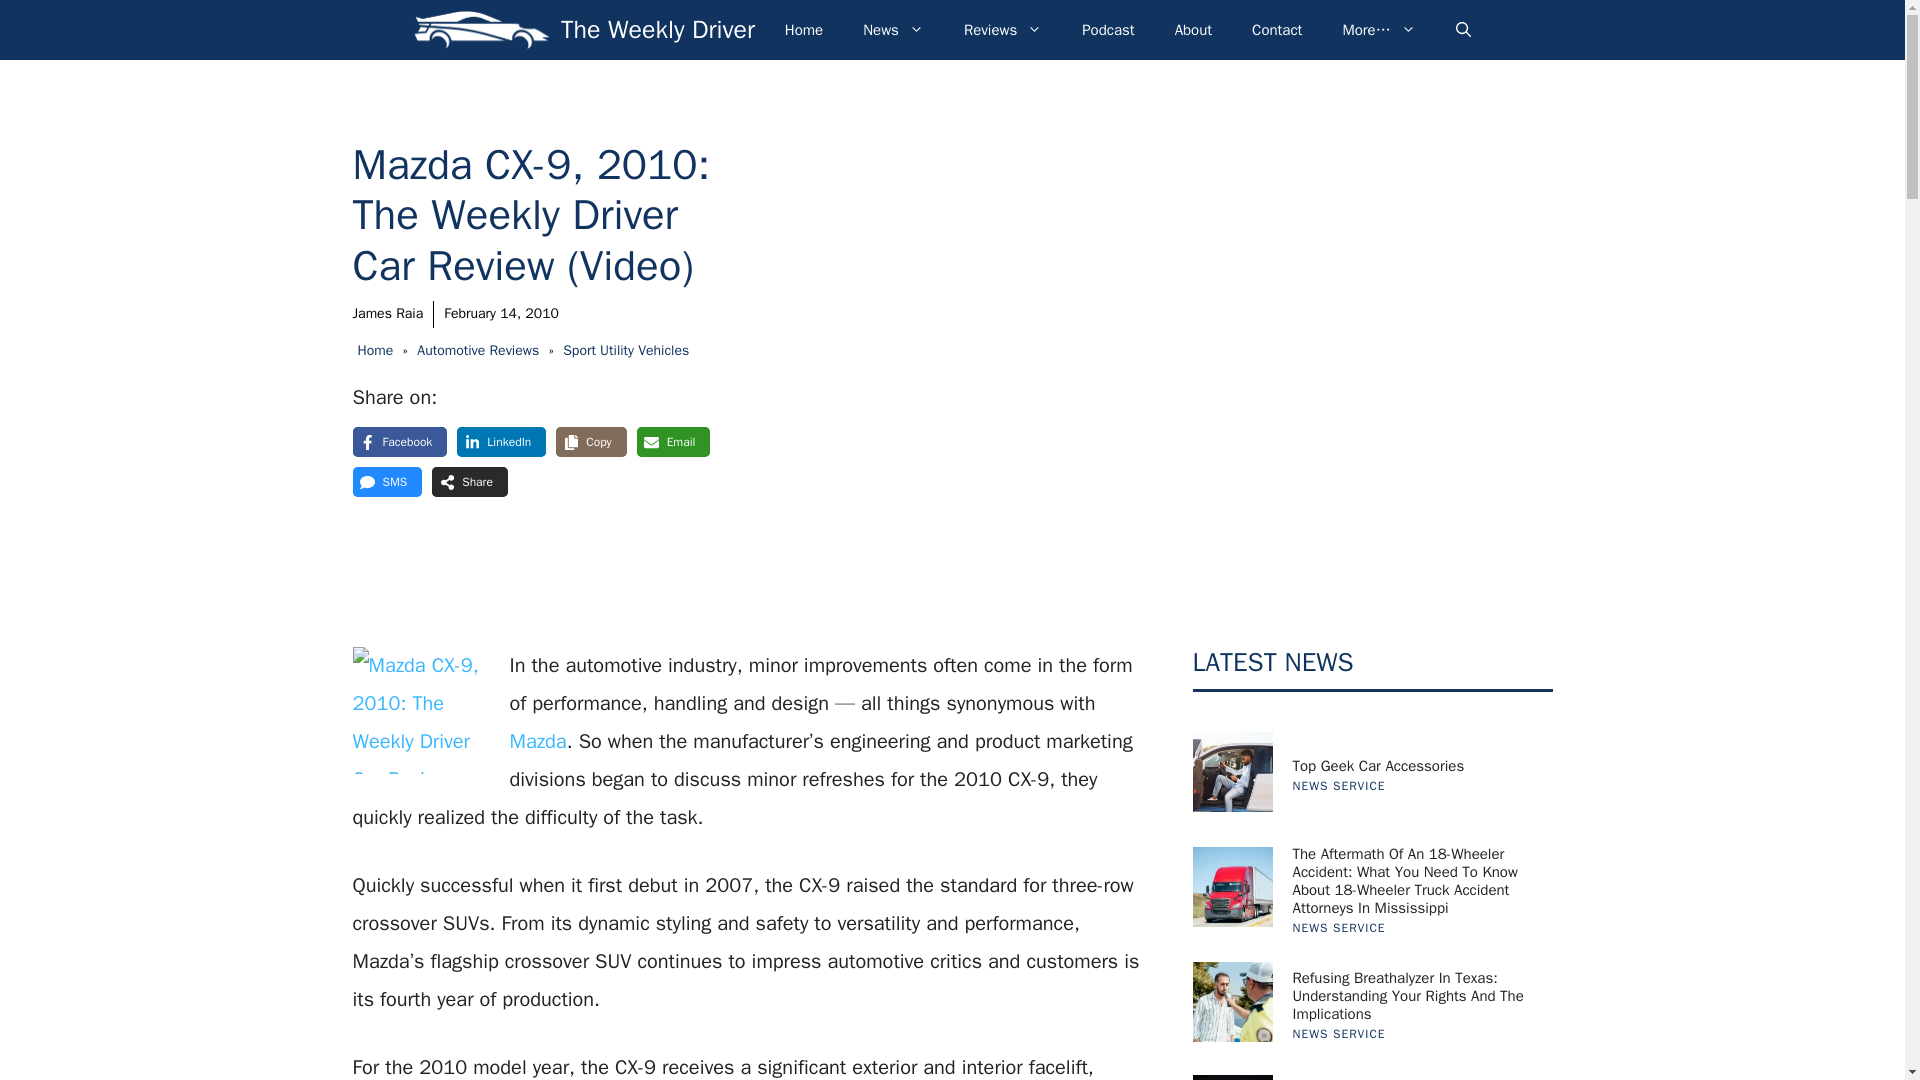  Describe the element at coordinates (803, 30) in the screenshot. I see `Home` at that location.